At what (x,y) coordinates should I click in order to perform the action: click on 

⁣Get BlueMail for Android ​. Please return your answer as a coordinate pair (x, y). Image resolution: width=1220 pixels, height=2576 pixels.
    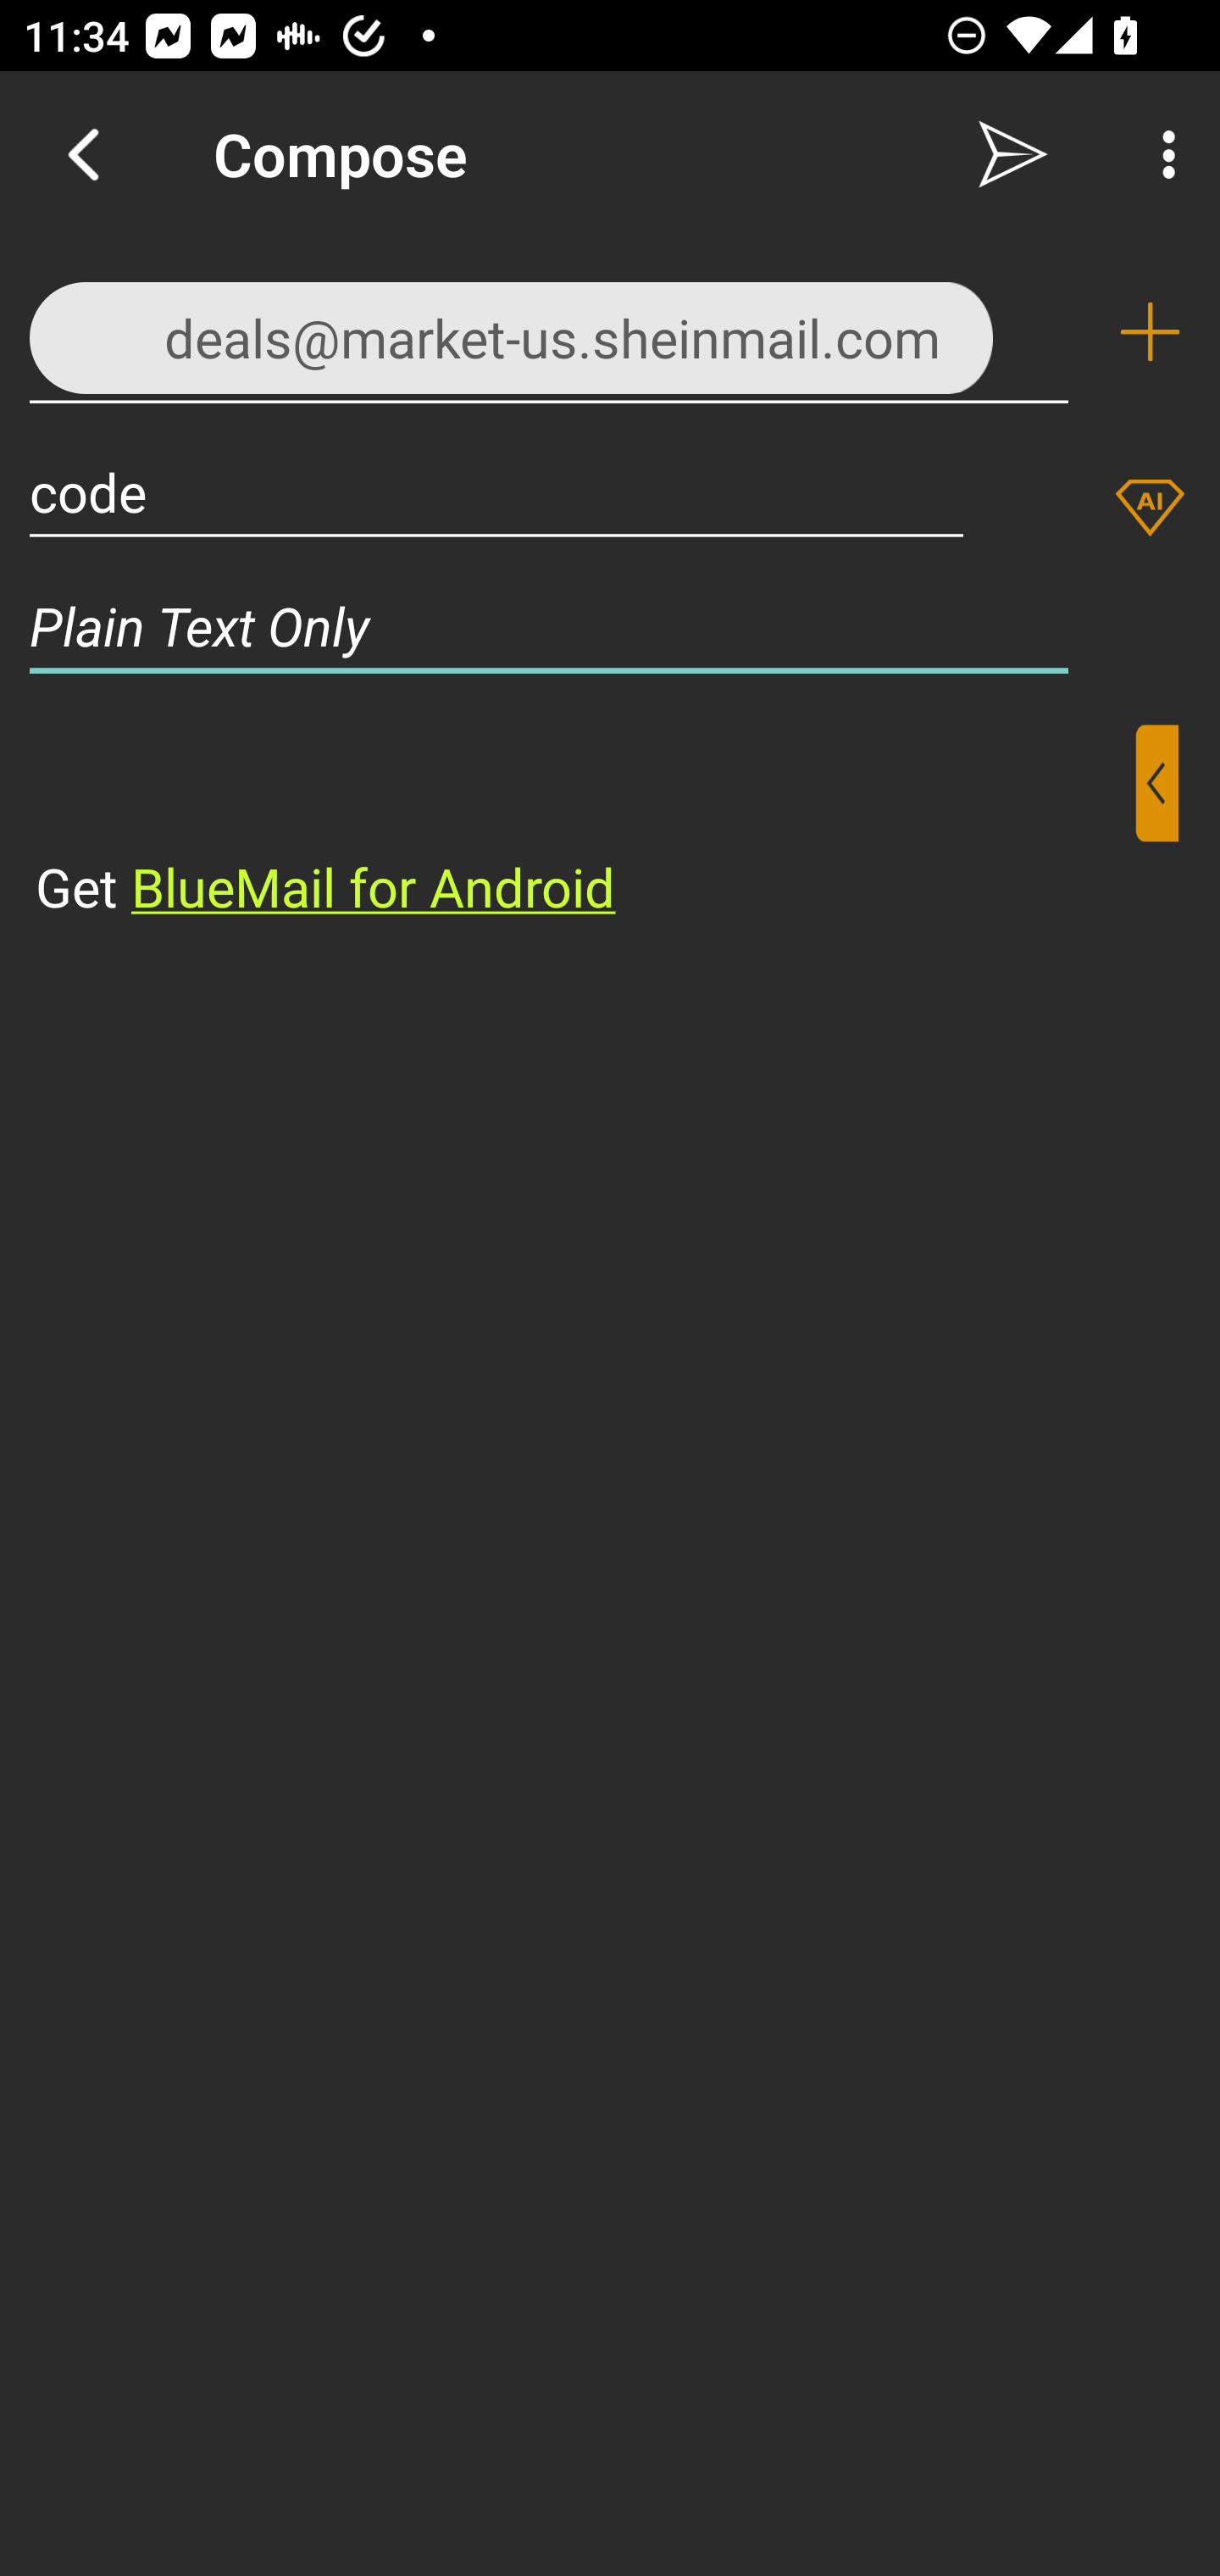
    Looking at the image, I should click on (584, 824).